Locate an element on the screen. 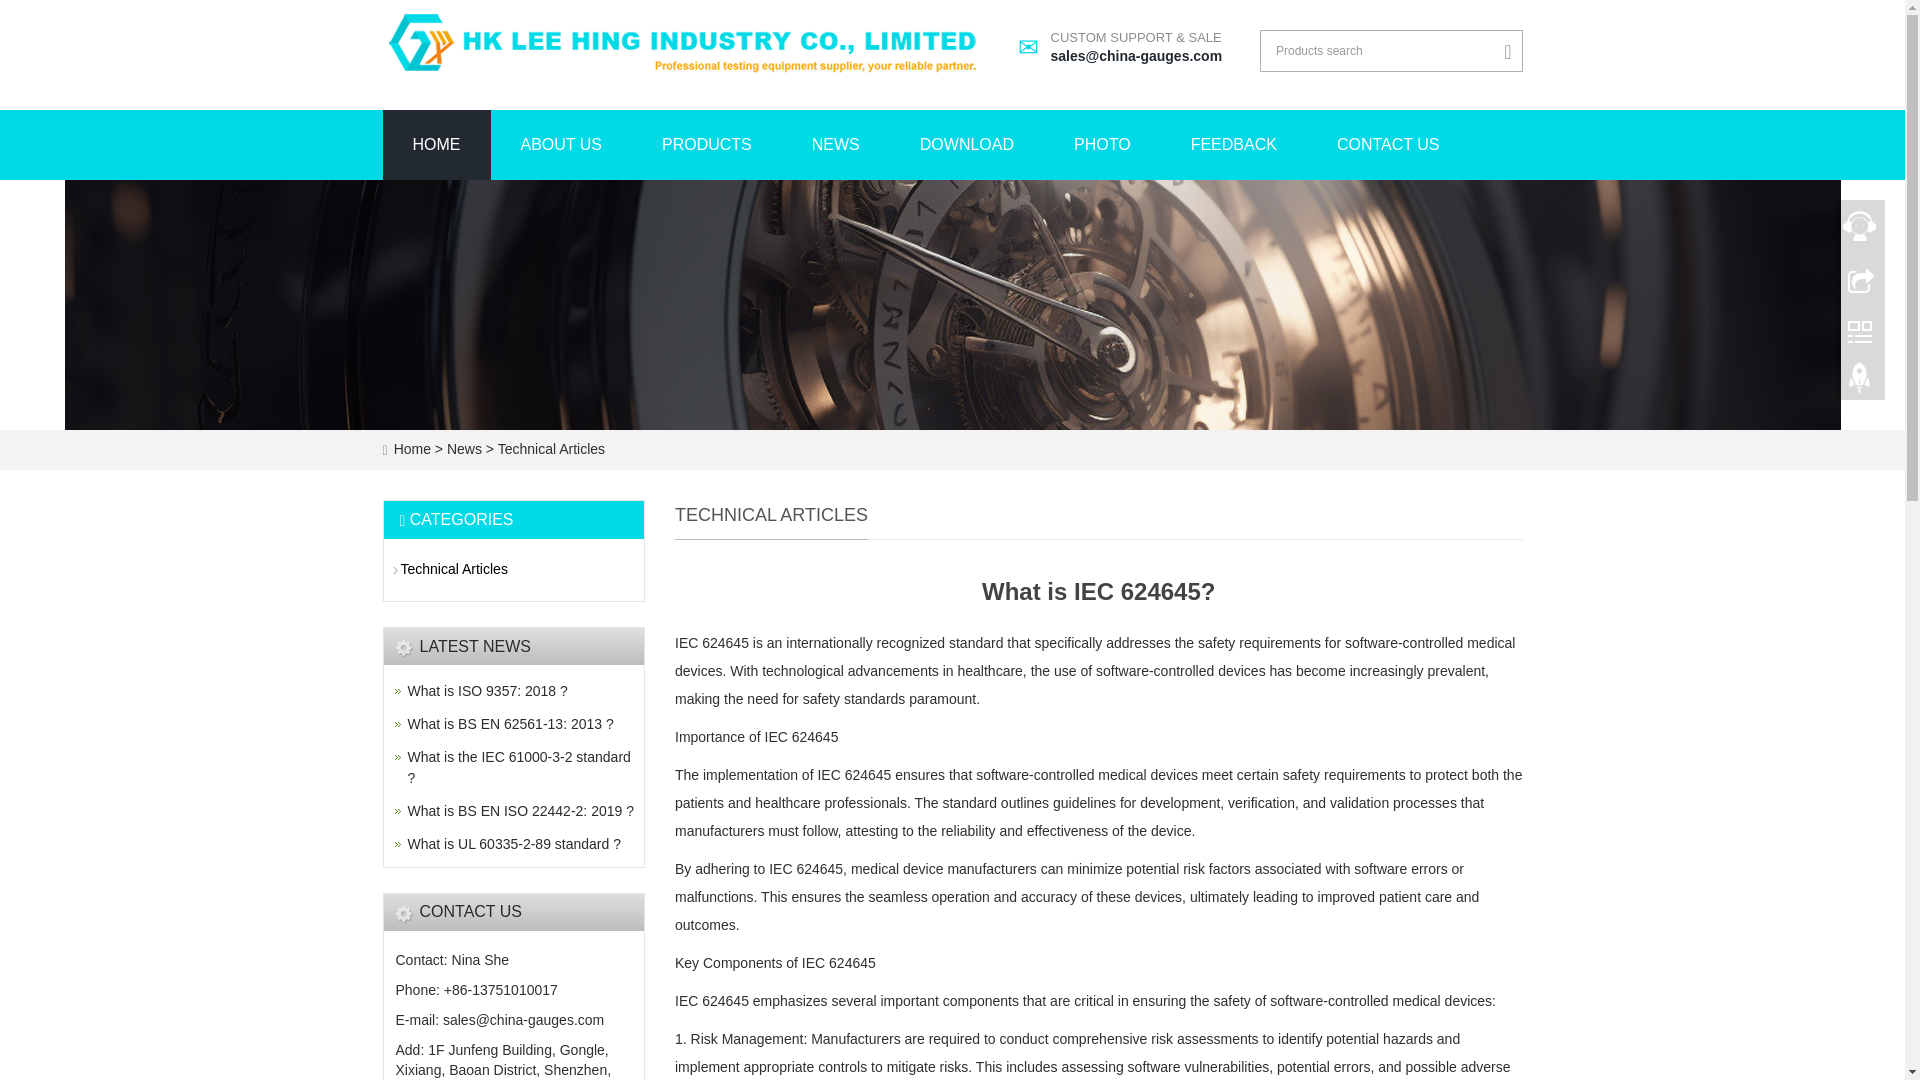 This screenshot has height=1080, width=1920. Technical Articles is located at coordinates (548, 448).